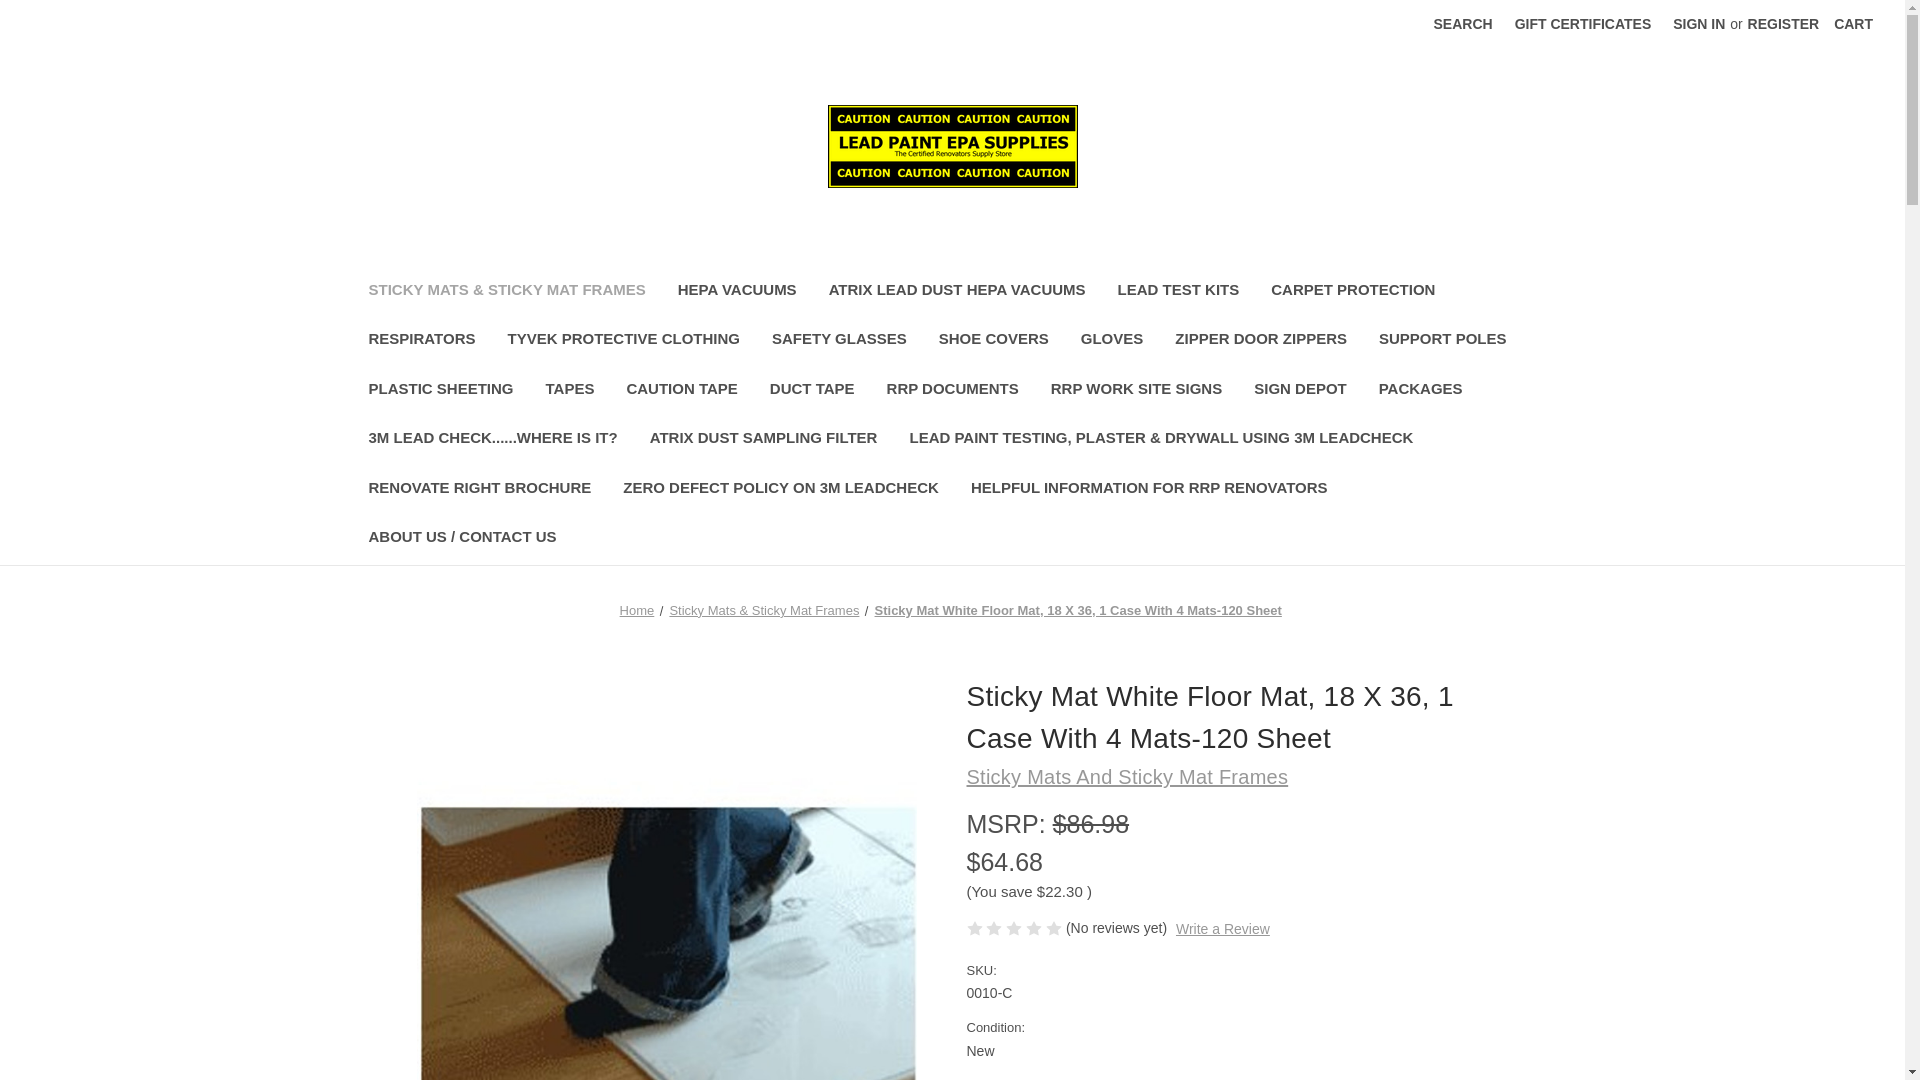 The height and width of the screenshot is (1080, 1920). I want to click on GLOVES, so click(1112, 342).